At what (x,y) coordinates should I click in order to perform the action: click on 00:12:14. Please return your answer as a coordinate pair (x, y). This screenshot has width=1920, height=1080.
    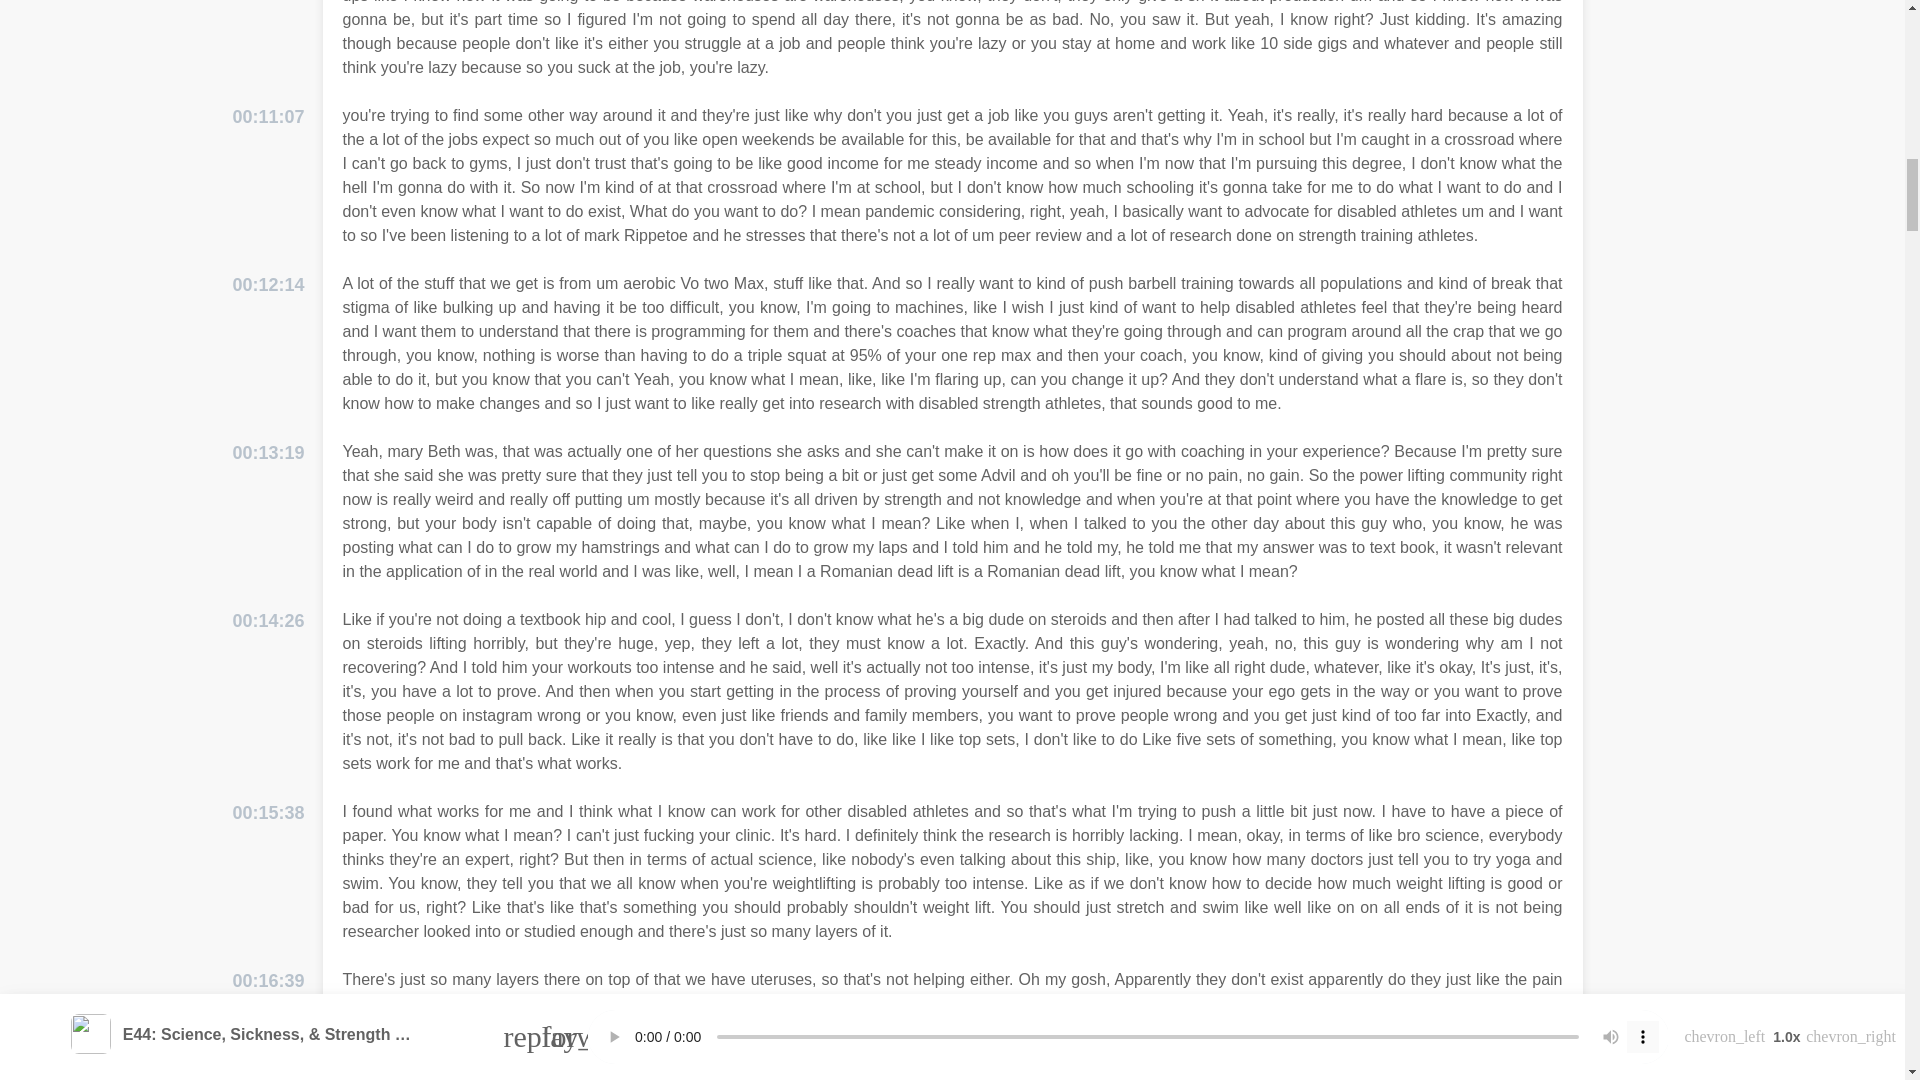
    Looking at the image, I should click on (268, 286).